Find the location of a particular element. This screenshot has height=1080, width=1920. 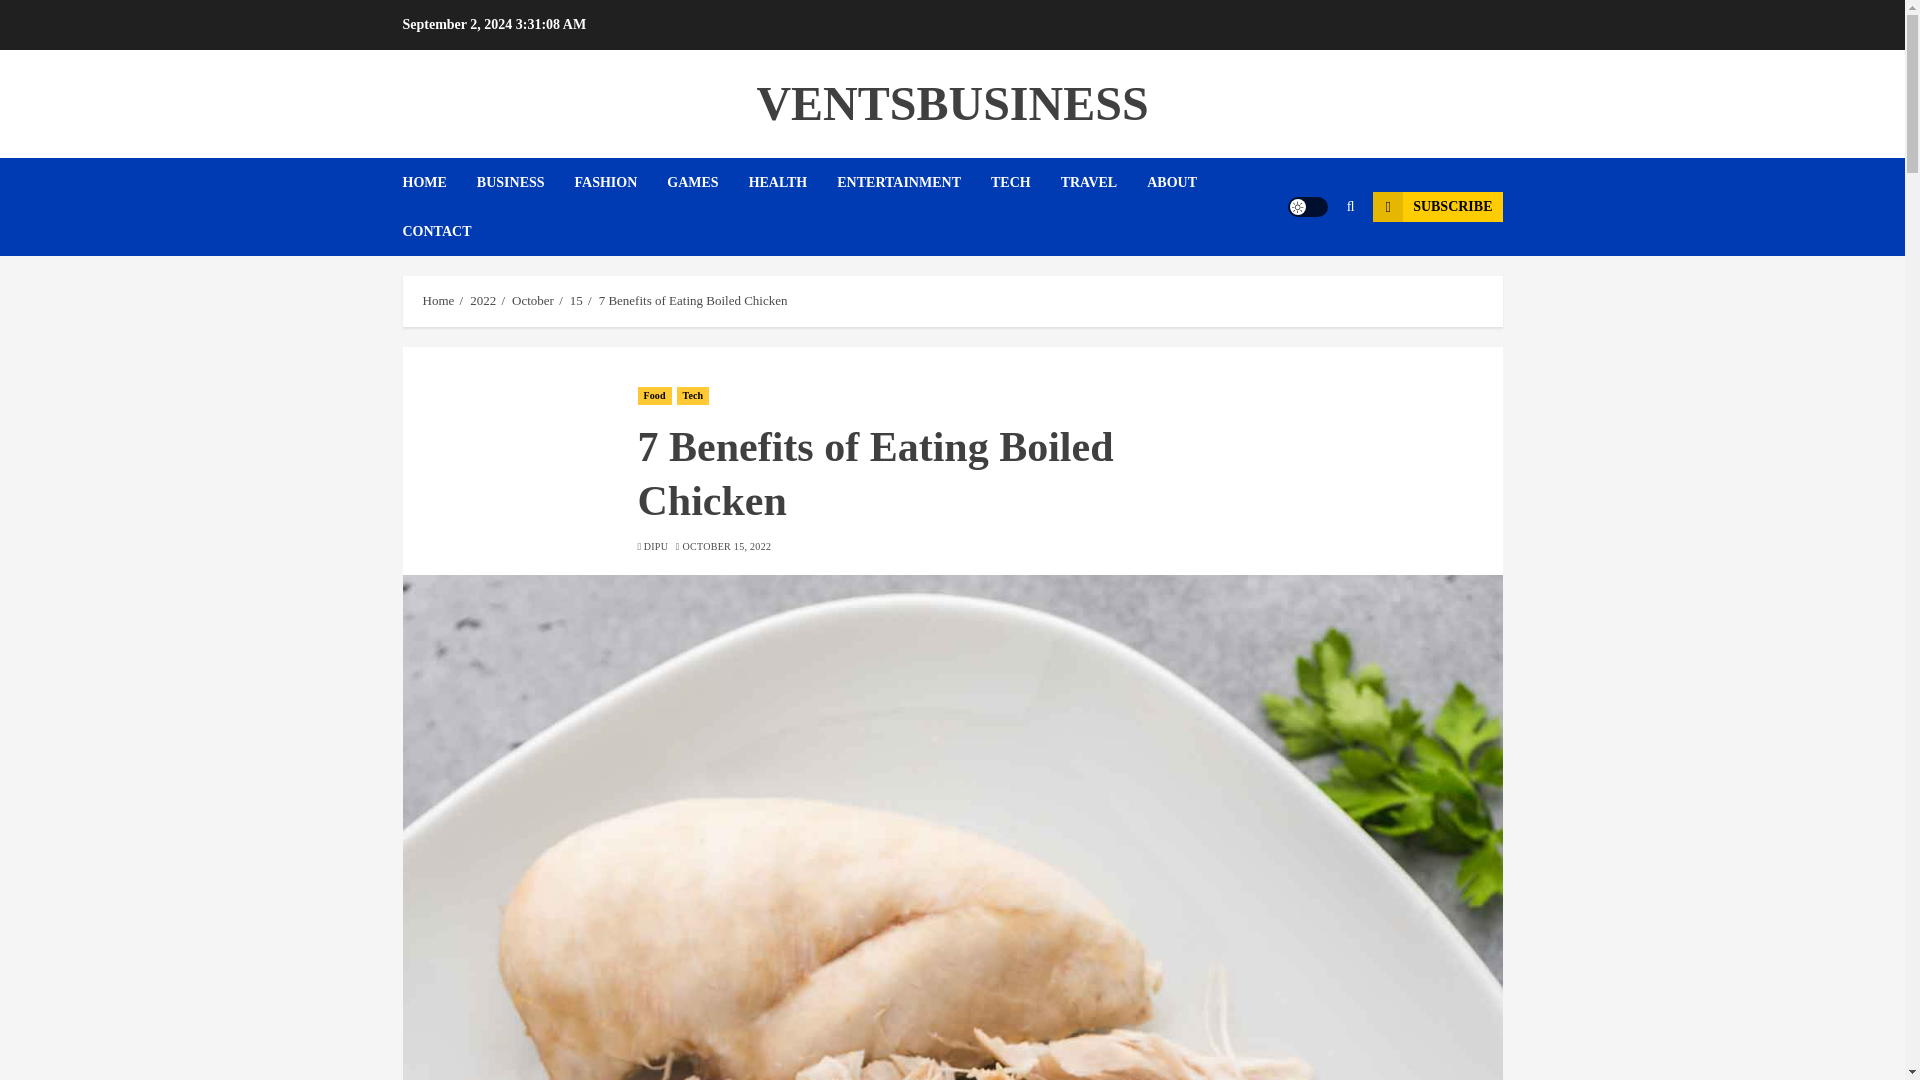

Food is located at coordinates (654, 396).